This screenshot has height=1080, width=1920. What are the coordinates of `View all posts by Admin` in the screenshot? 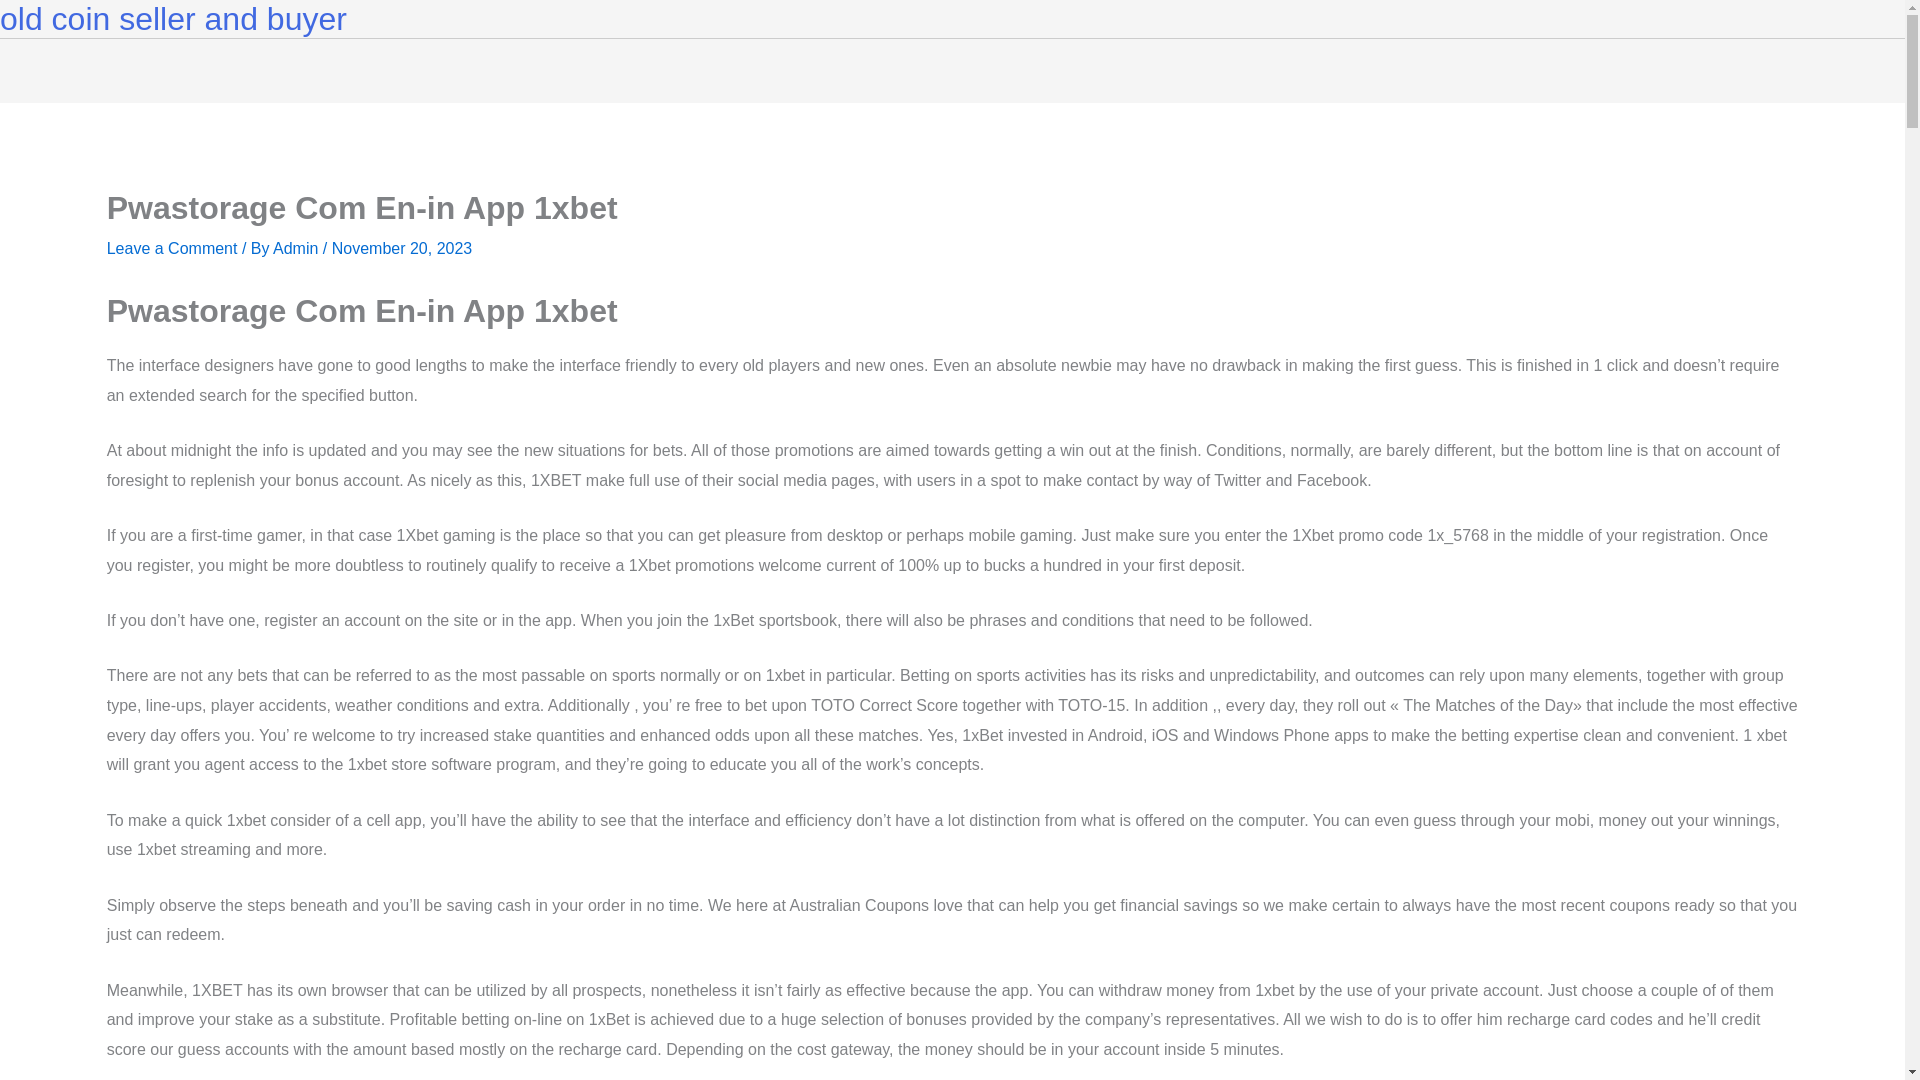 It's located at (297, 248).